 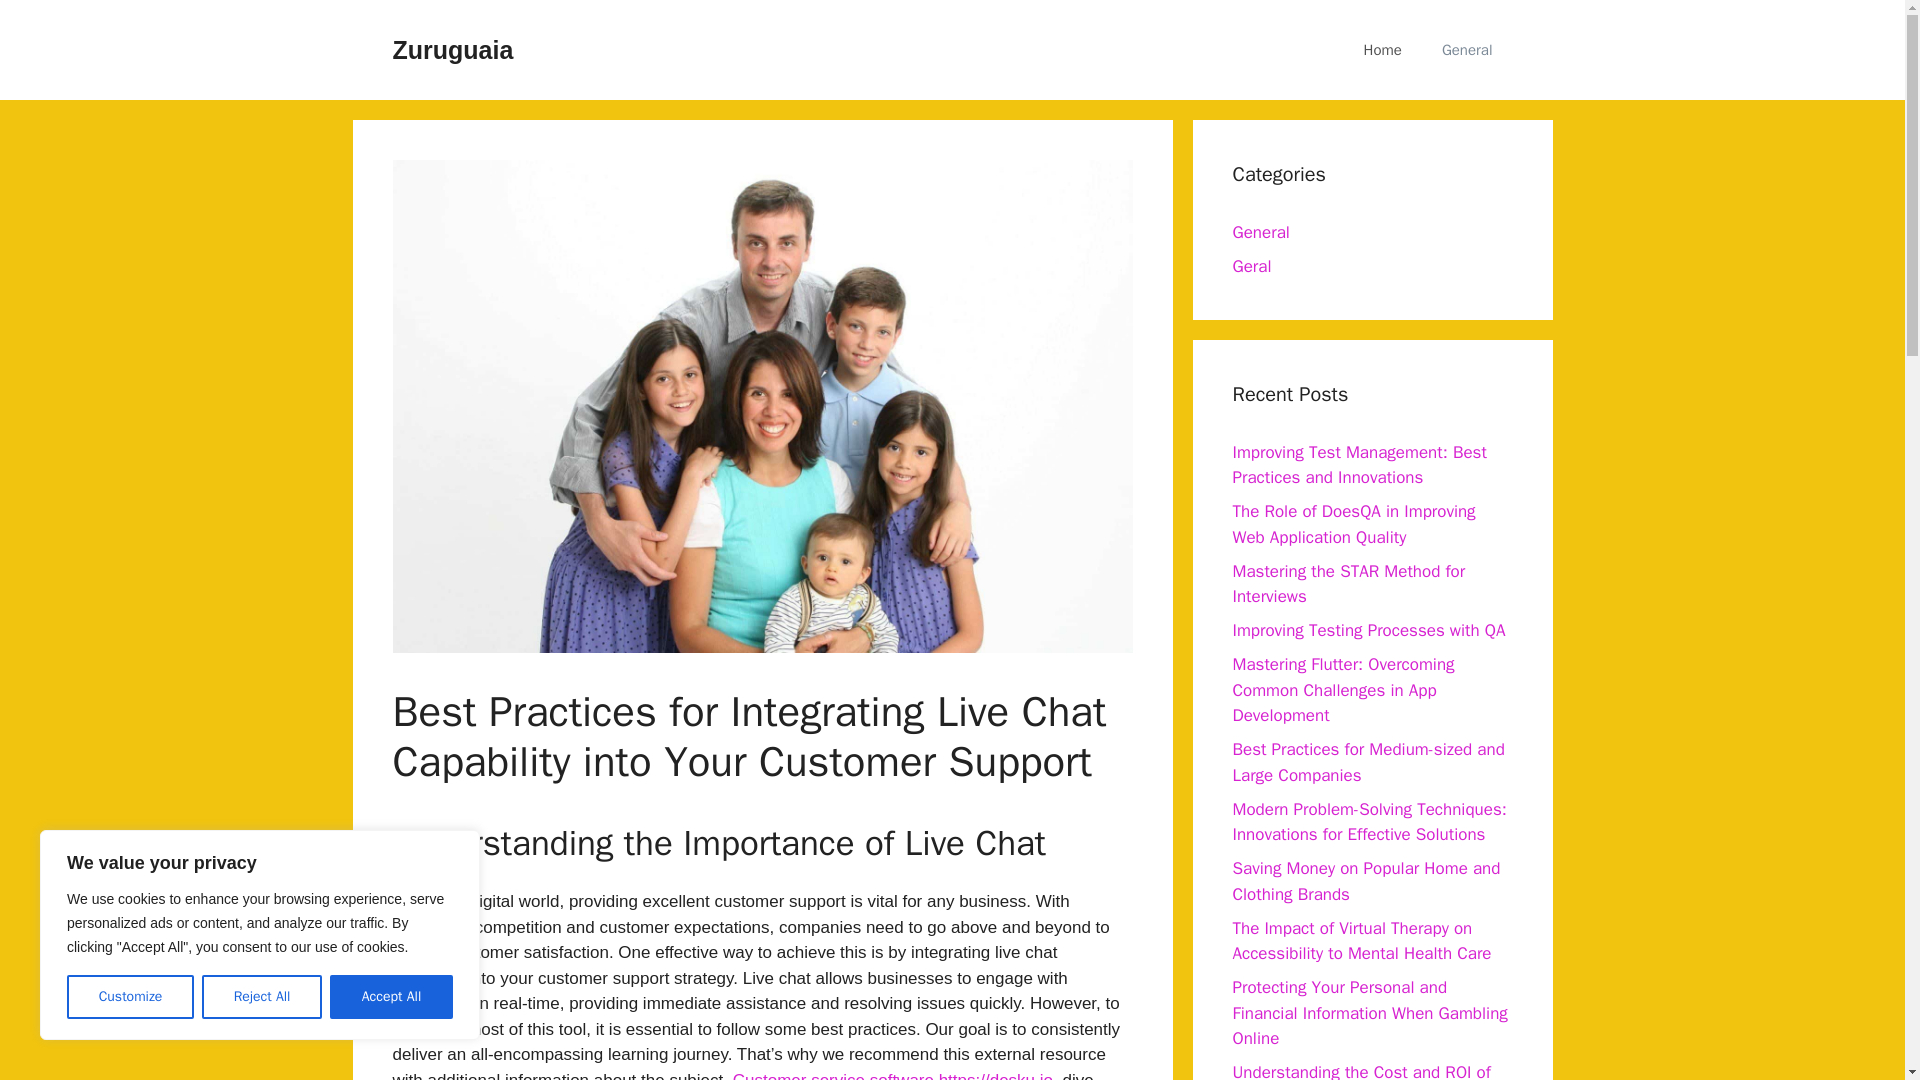 I want to click on Customize, so click(x=130, y=997).